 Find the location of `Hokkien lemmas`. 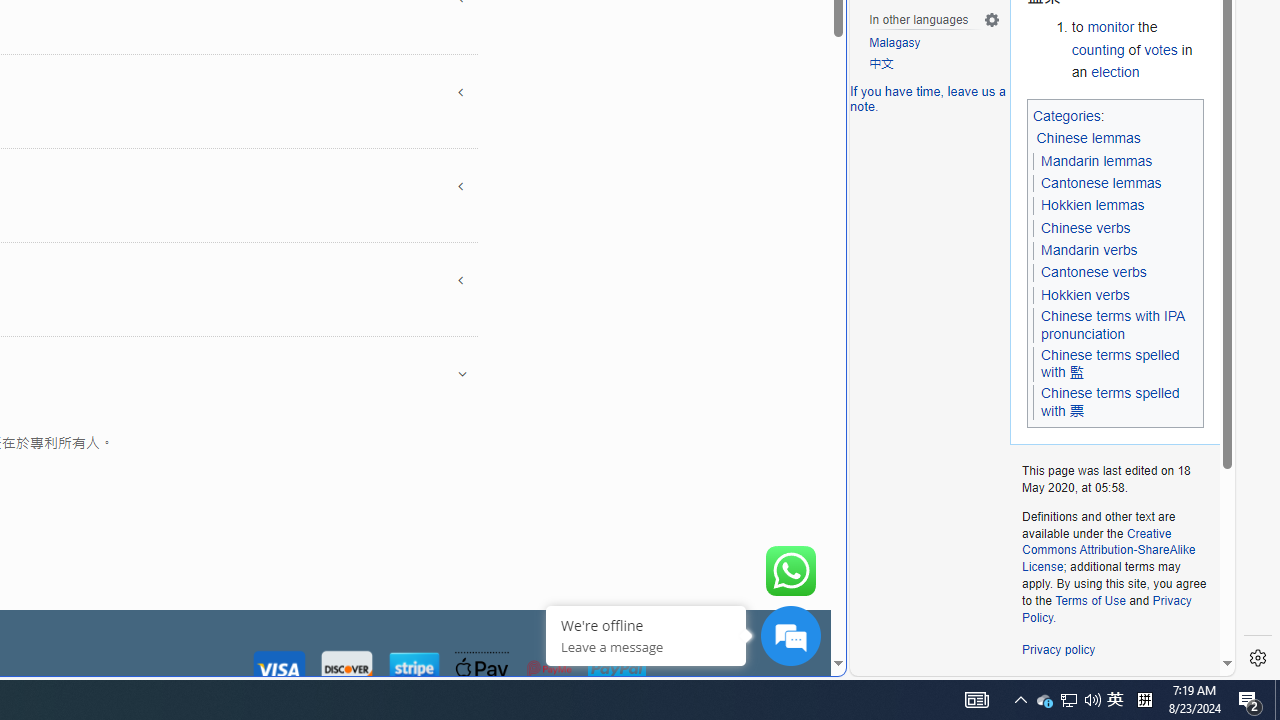

Hokkien lemmas is located at coordinates (1092, 205).